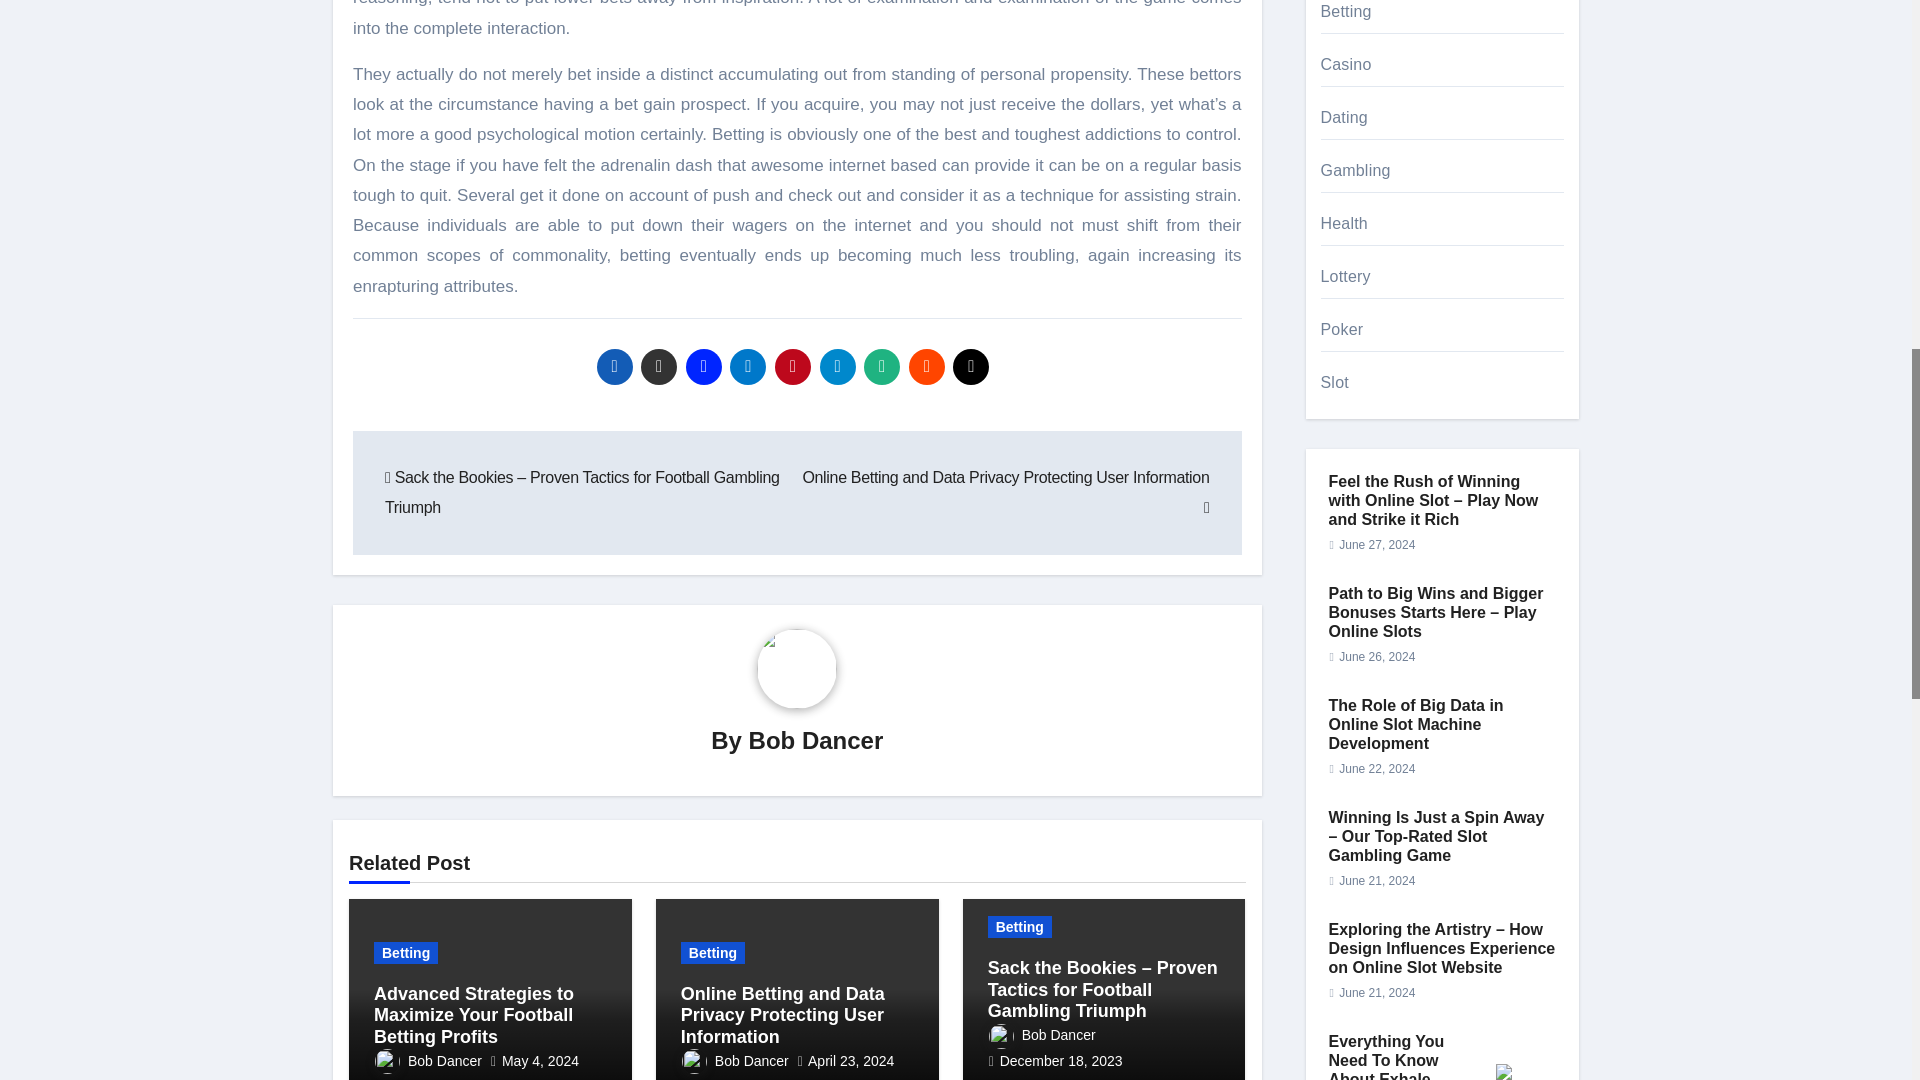 The height and width of the screenshot is (1080, 1920). What do you see at coordinates (1006, 492) in the screenshot?
I see `Online Betting and Data Privacy Protecting User Information` at bounding box center [1006, 492].